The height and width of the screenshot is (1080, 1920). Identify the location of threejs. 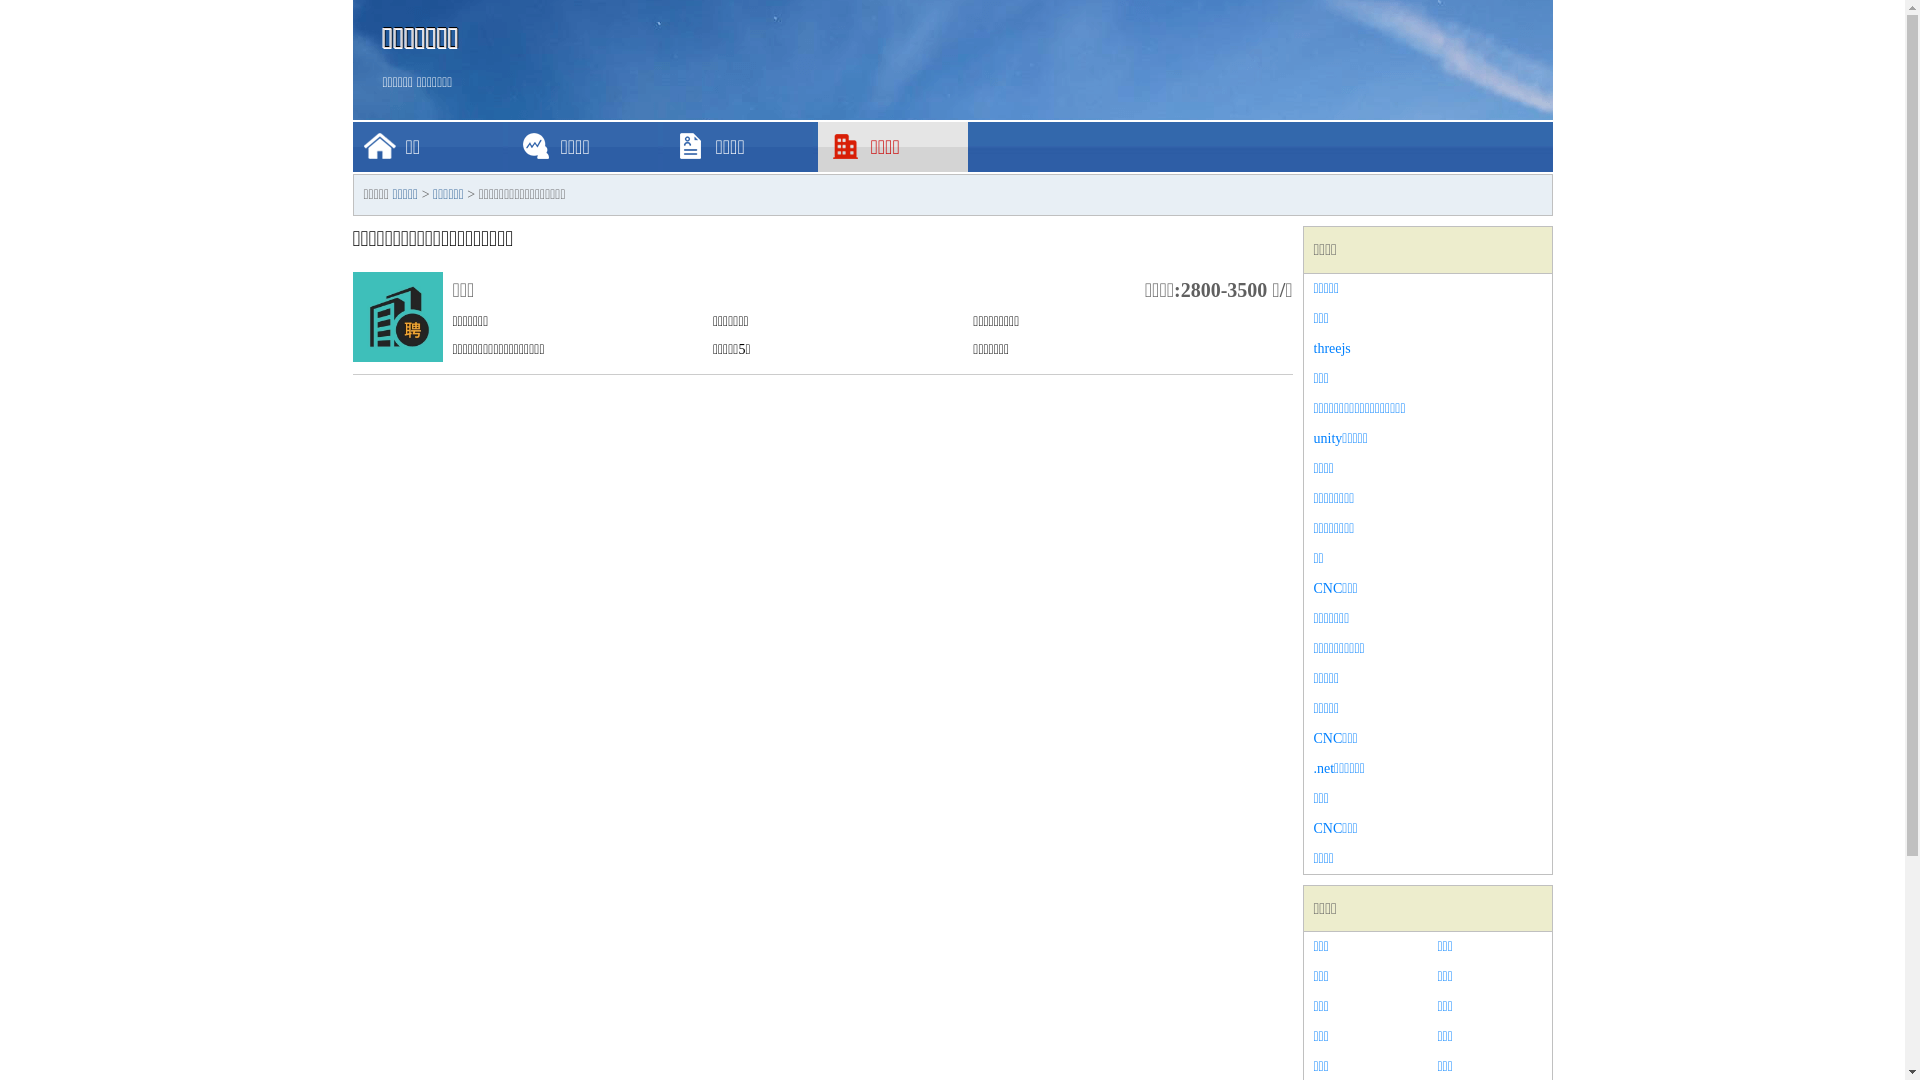
(1428, 349).